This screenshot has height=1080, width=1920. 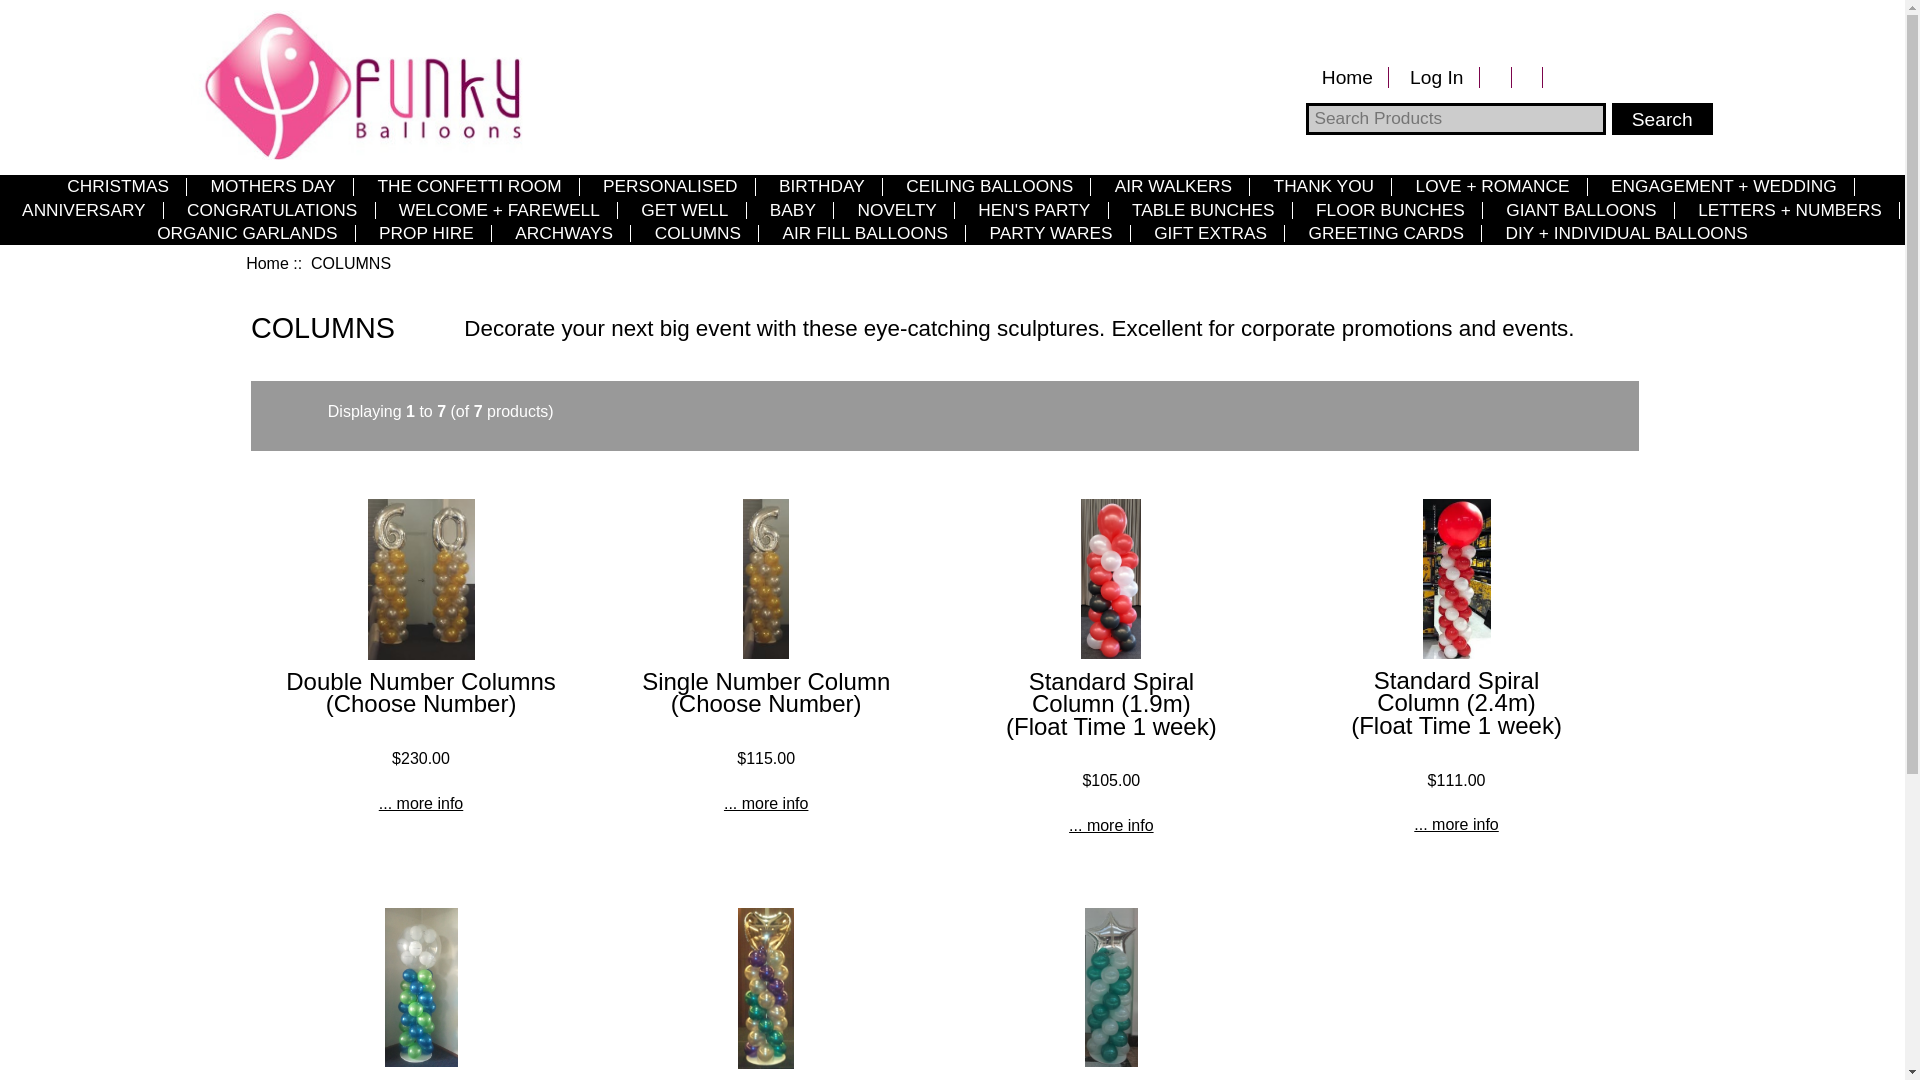 I want to click on ... more info, so click(x=1456, y=824).